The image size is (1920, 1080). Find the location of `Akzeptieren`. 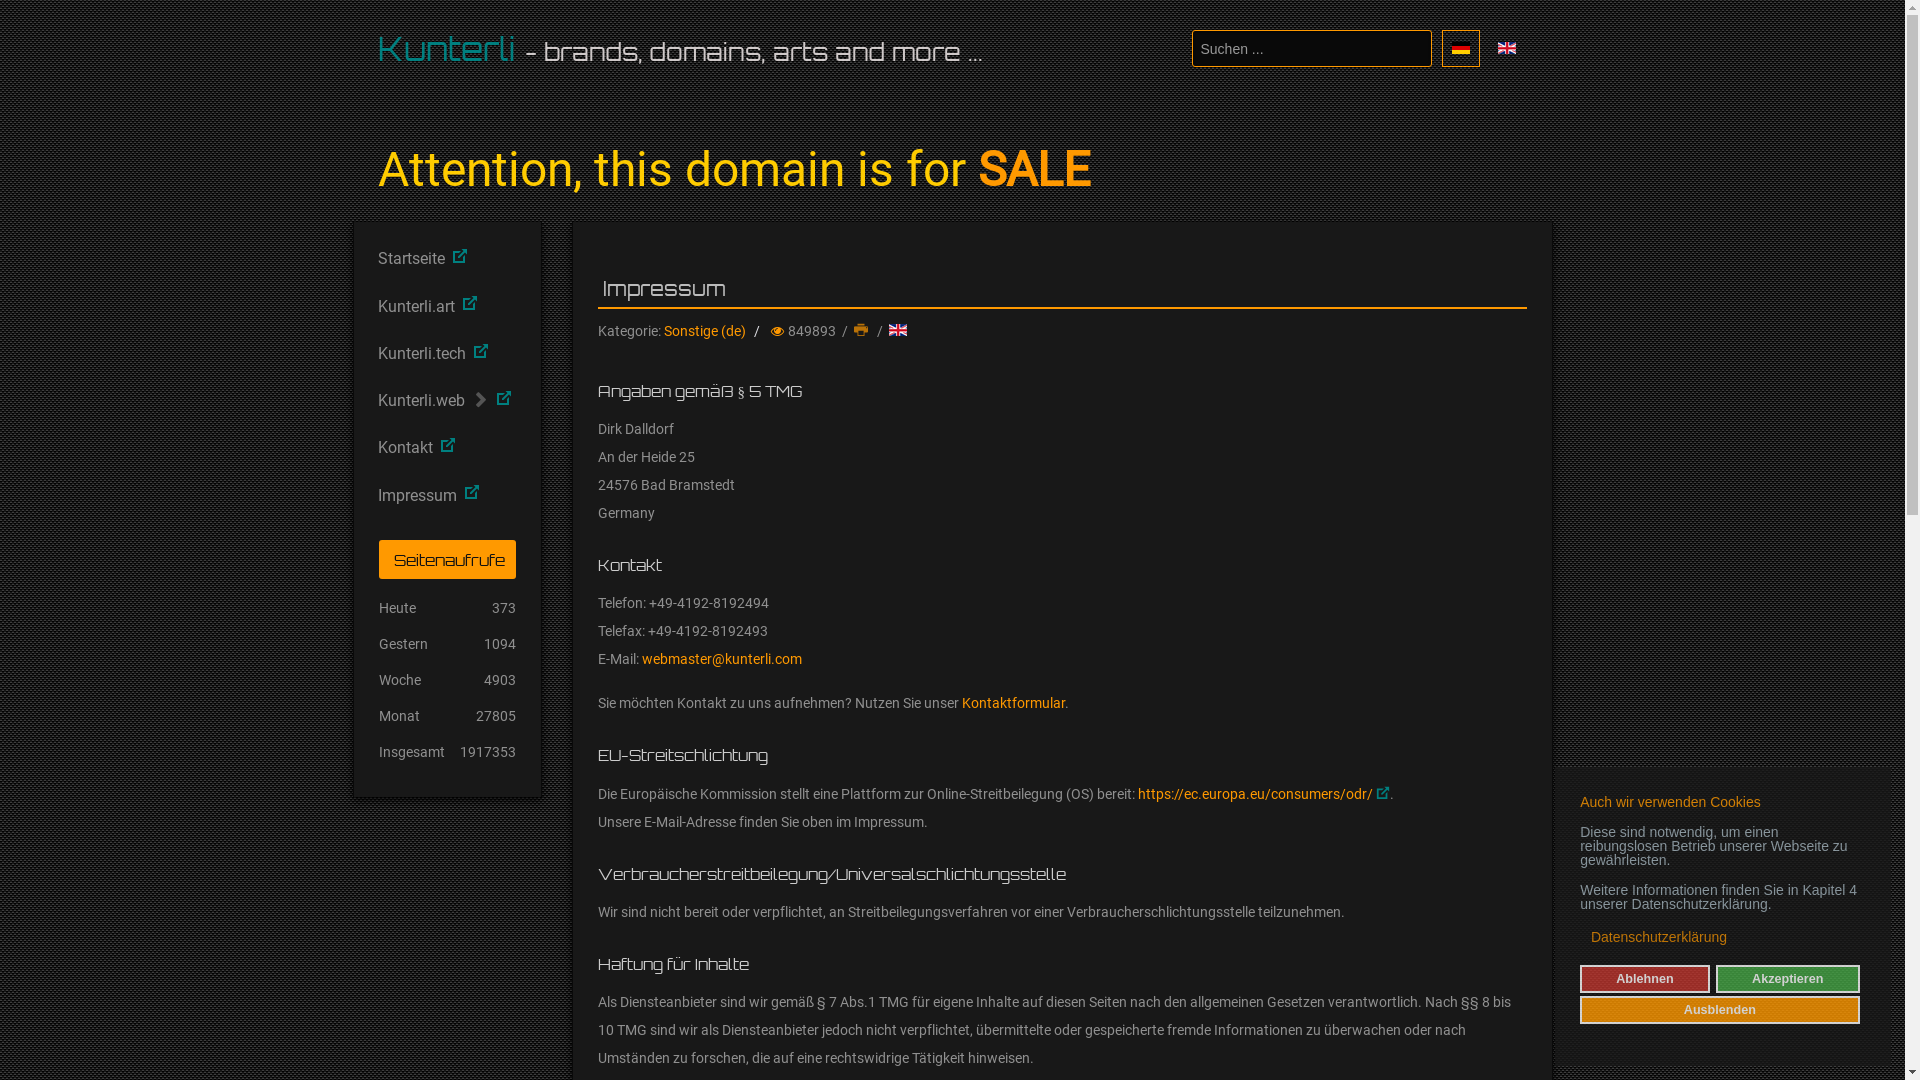

Akzeptieren is located at coordinates (1788, 979).